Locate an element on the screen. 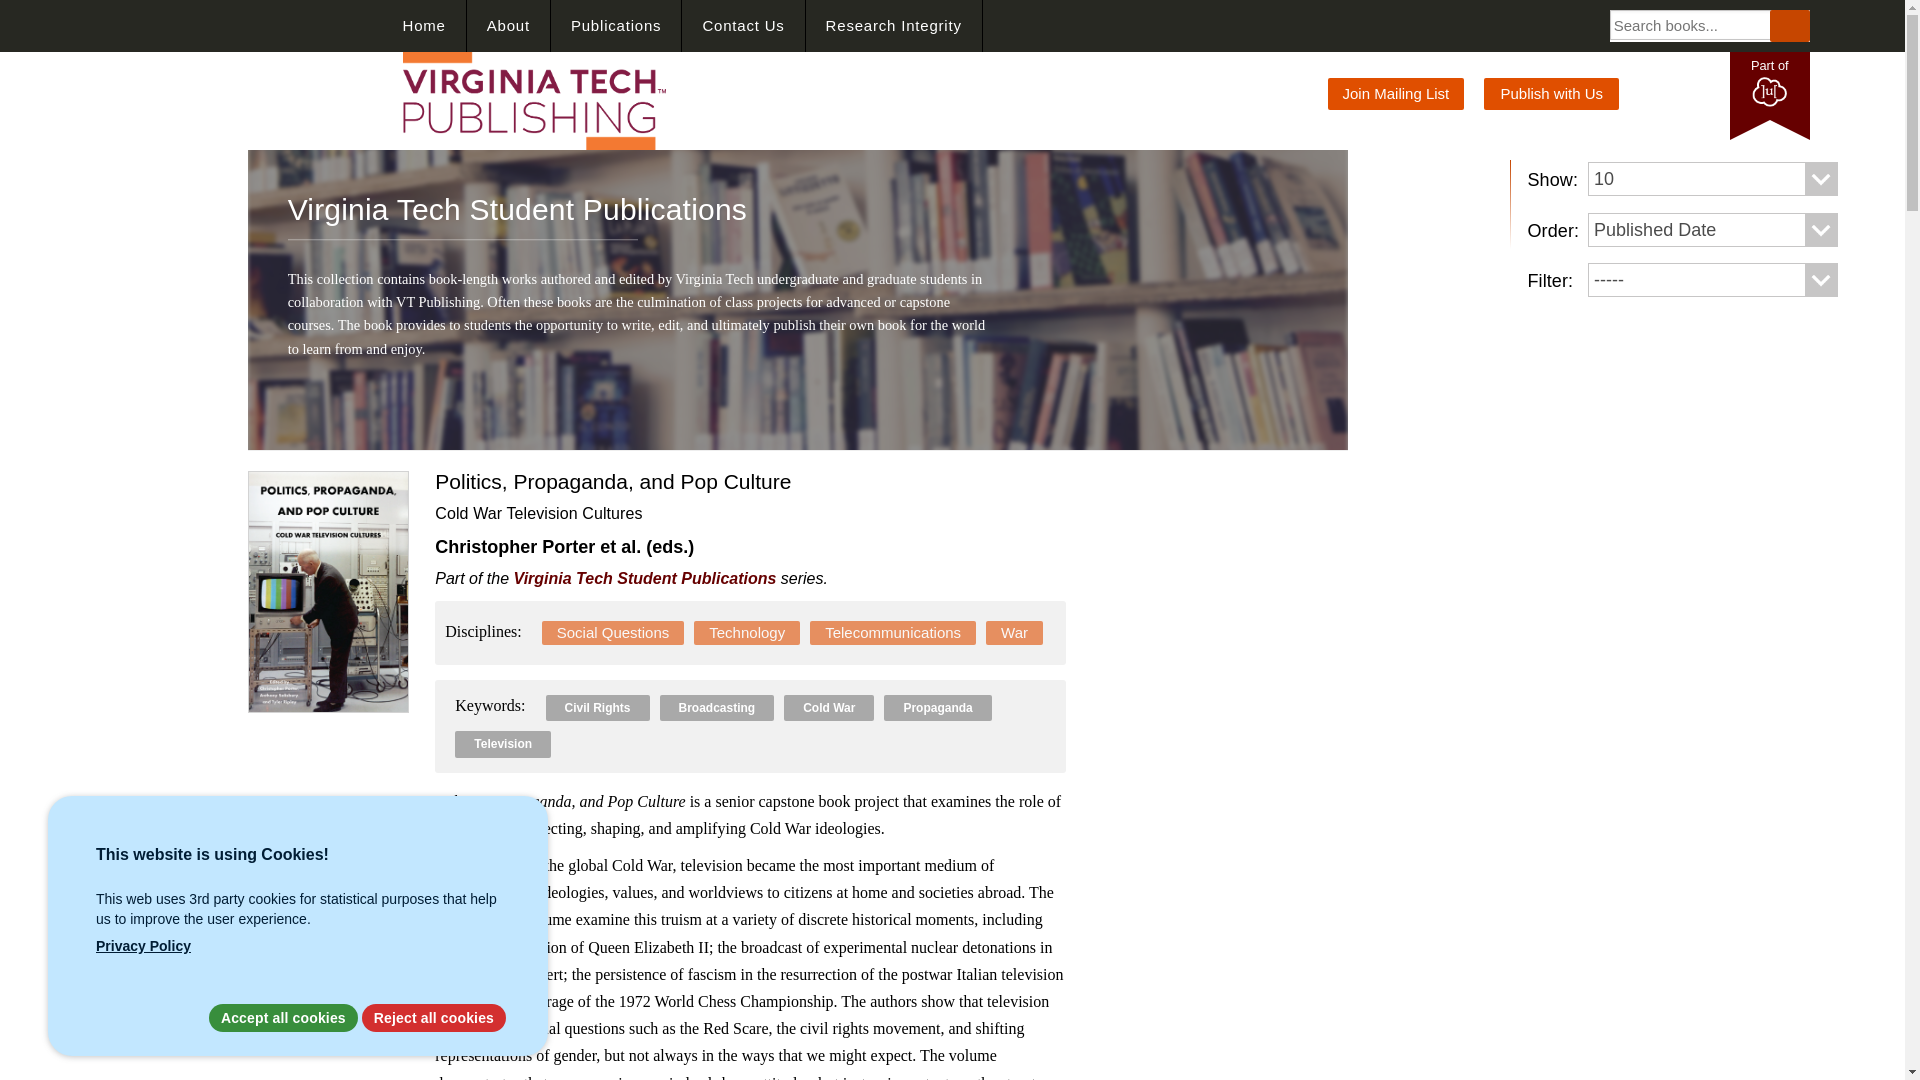 The image size is (1920, 1080). Home is located at coordinates (424, 26).